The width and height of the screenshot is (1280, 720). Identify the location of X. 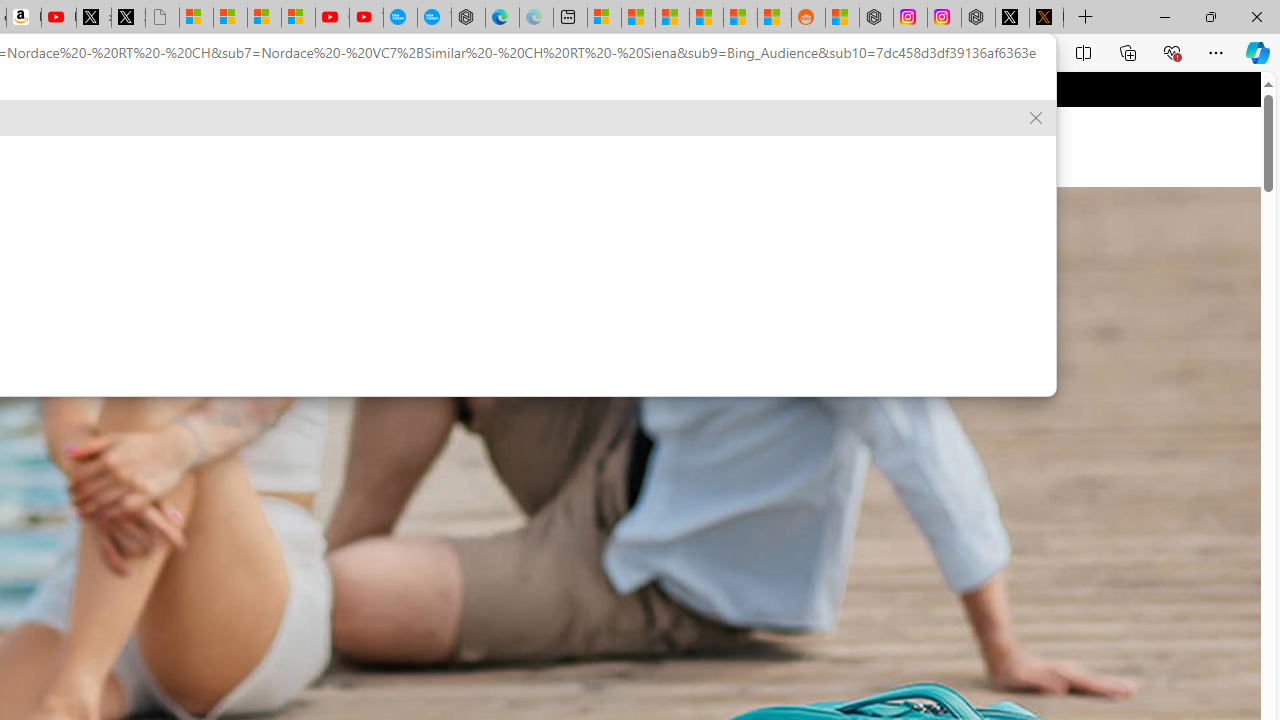
(128, 18).